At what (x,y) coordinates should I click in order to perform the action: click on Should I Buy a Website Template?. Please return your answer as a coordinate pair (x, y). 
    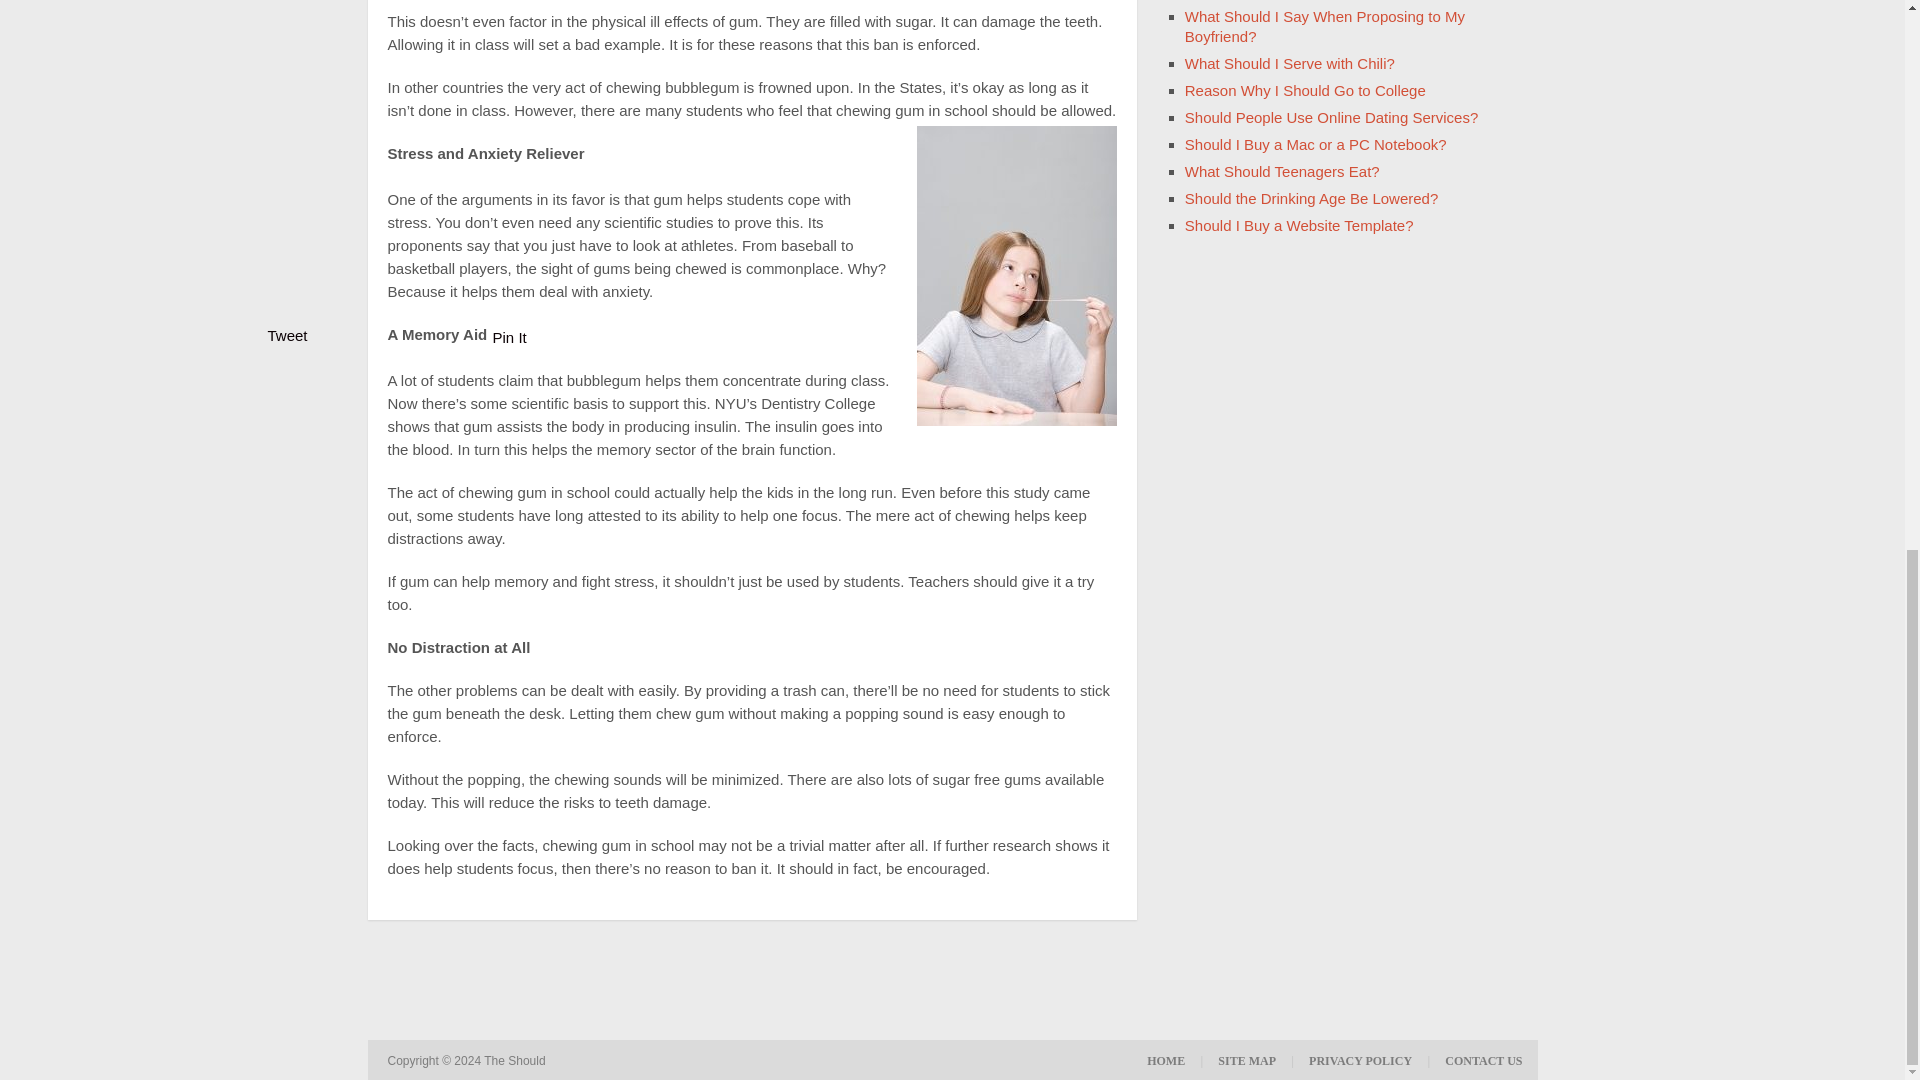
    Looking at the image, I should click on (1298, 226).